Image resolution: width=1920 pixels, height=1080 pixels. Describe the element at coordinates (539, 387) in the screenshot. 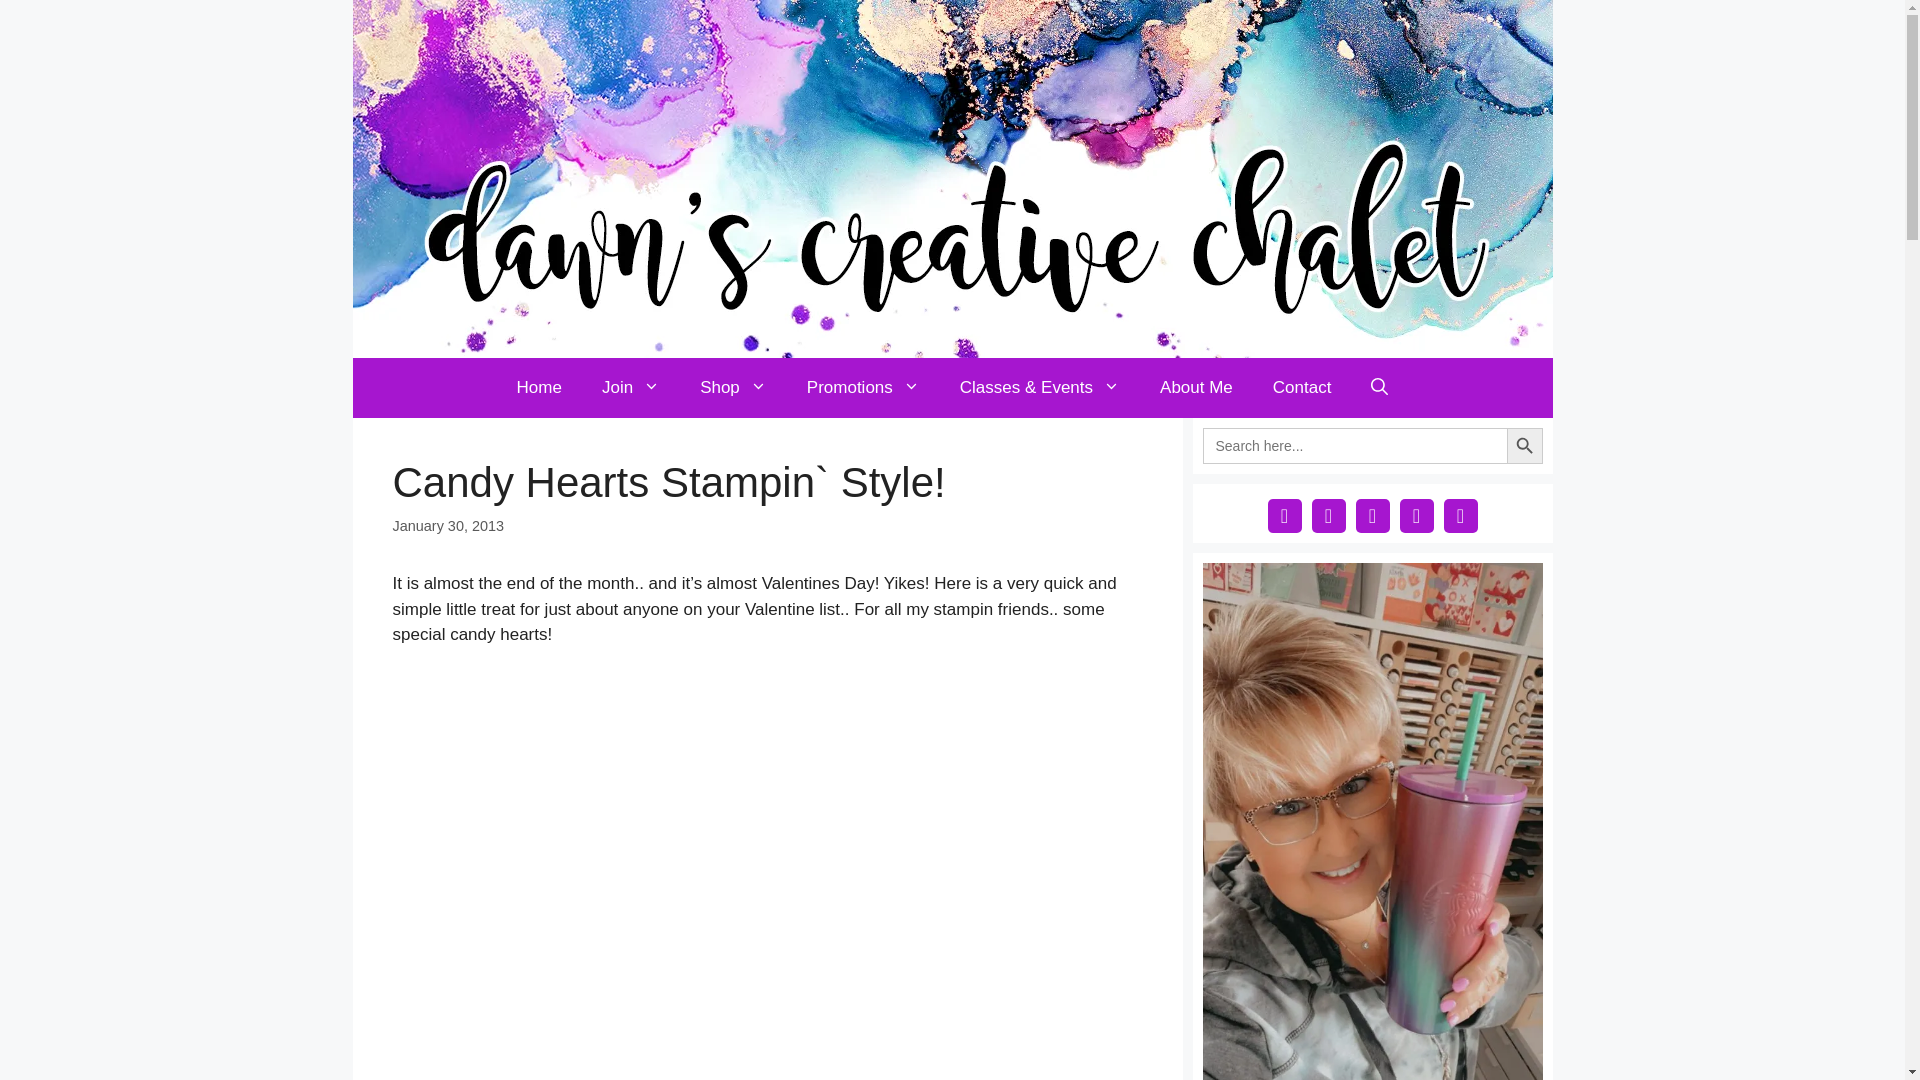

I see `Home` at that location.